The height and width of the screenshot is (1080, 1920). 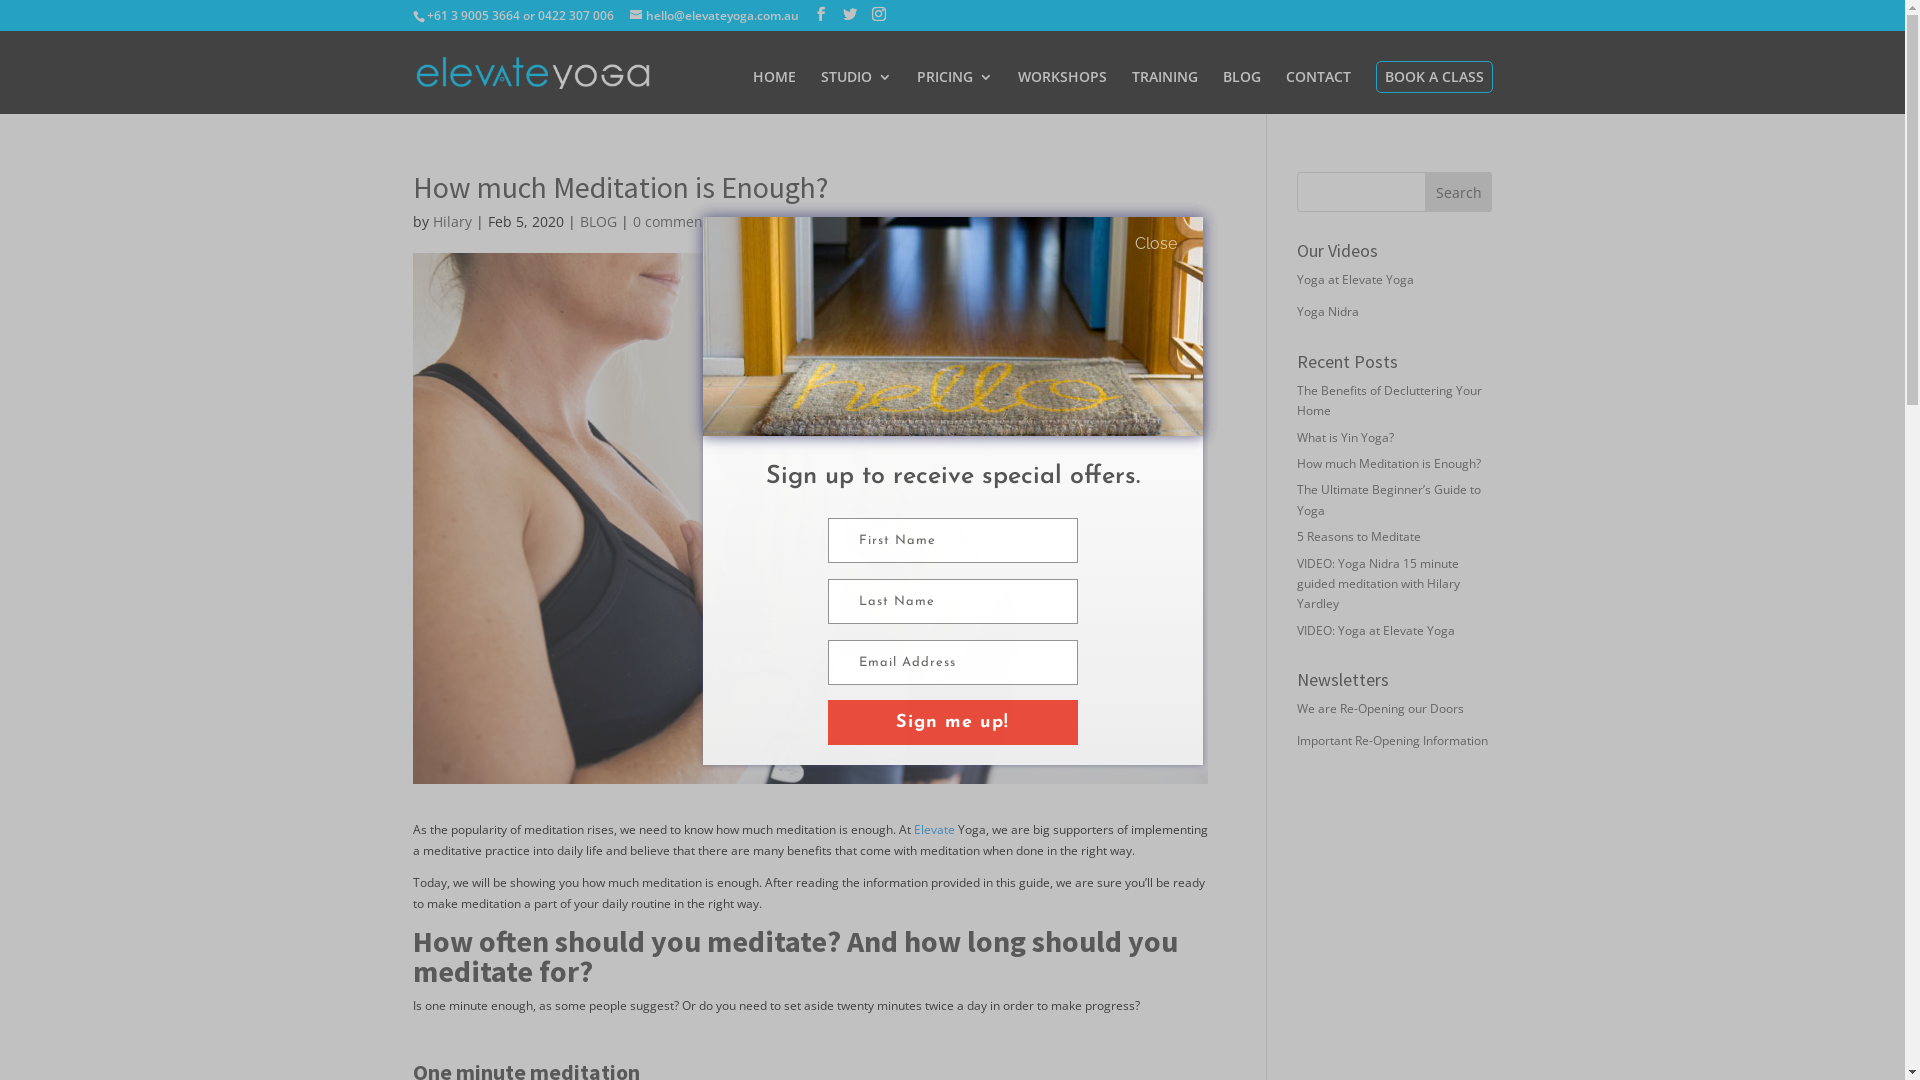 I want to click on WORKSHOPS, so click(x=1062, y=92).